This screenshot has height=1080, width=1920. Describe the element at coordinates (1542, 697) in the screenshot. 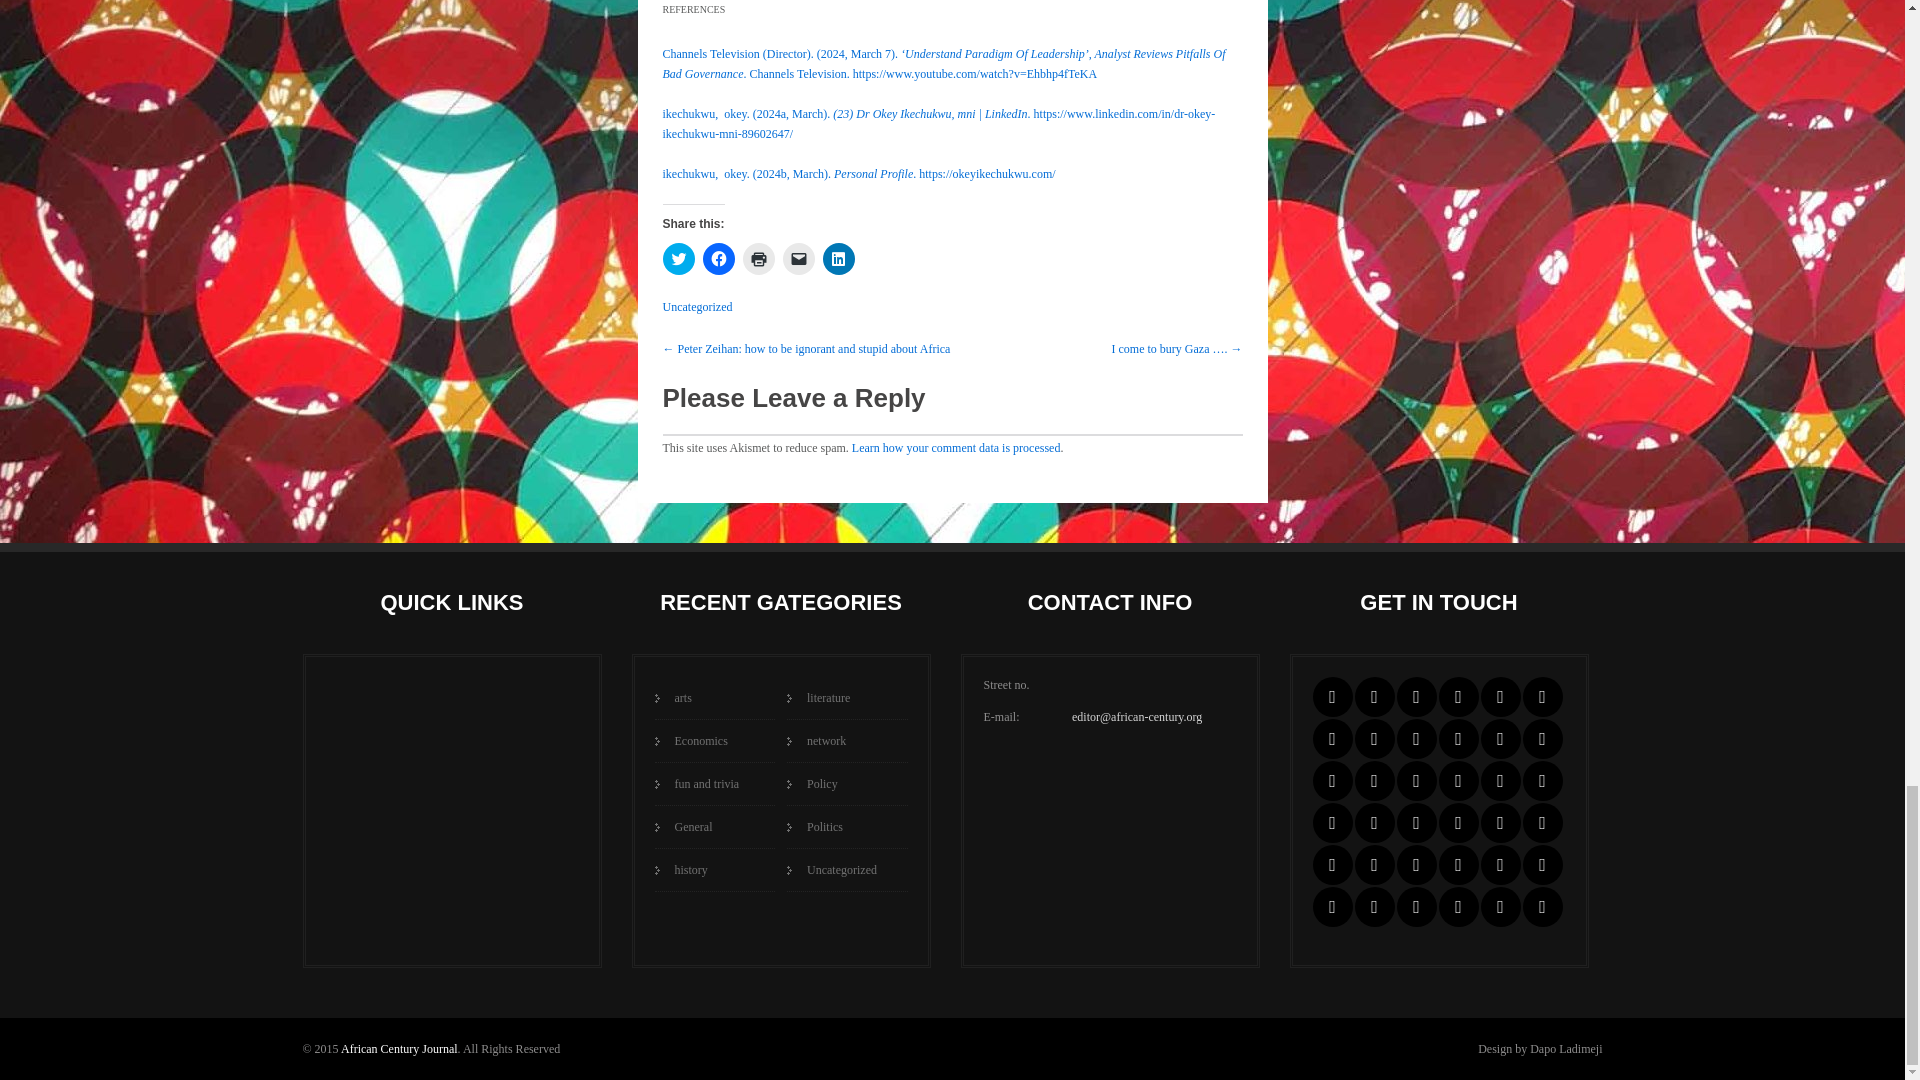

I see `youtube` at that location.